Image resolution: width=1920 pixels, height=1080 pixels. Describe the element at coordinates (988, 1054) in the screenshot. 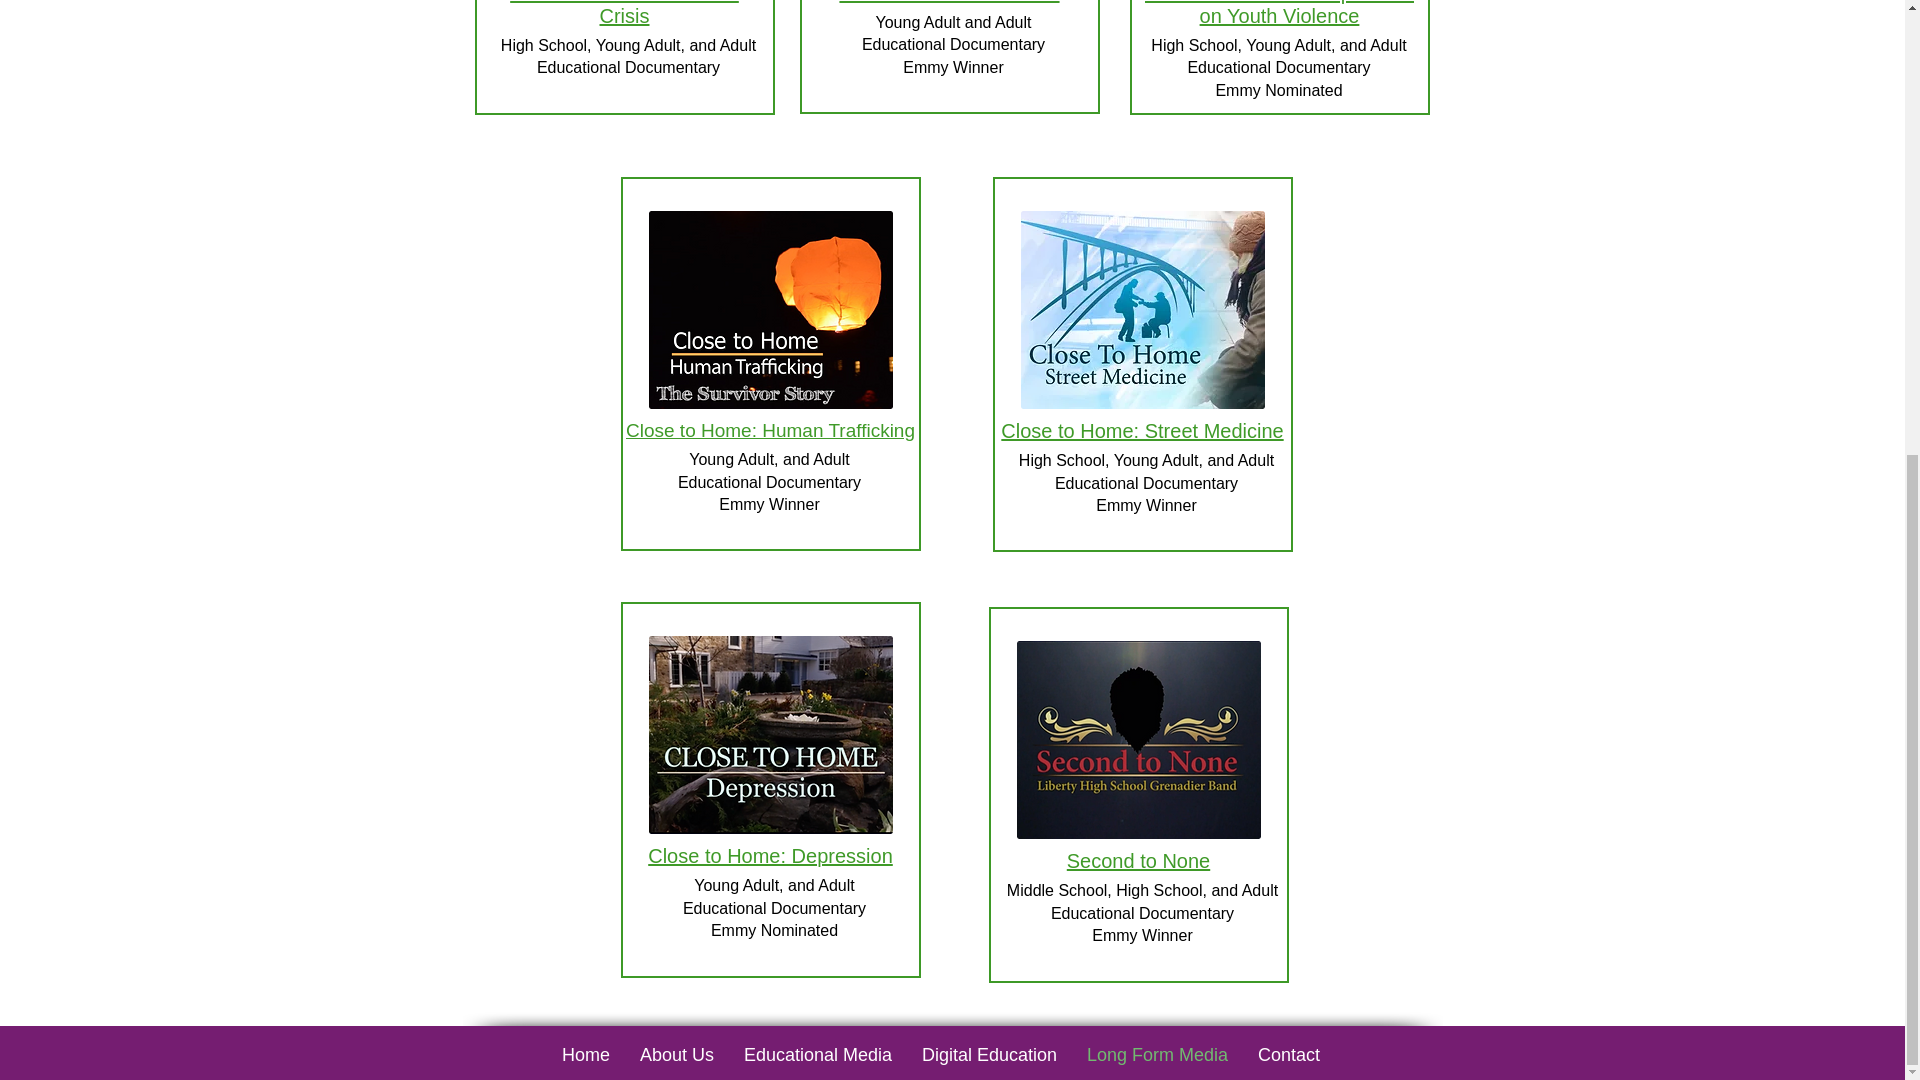

I see `Digital Education` at that location.